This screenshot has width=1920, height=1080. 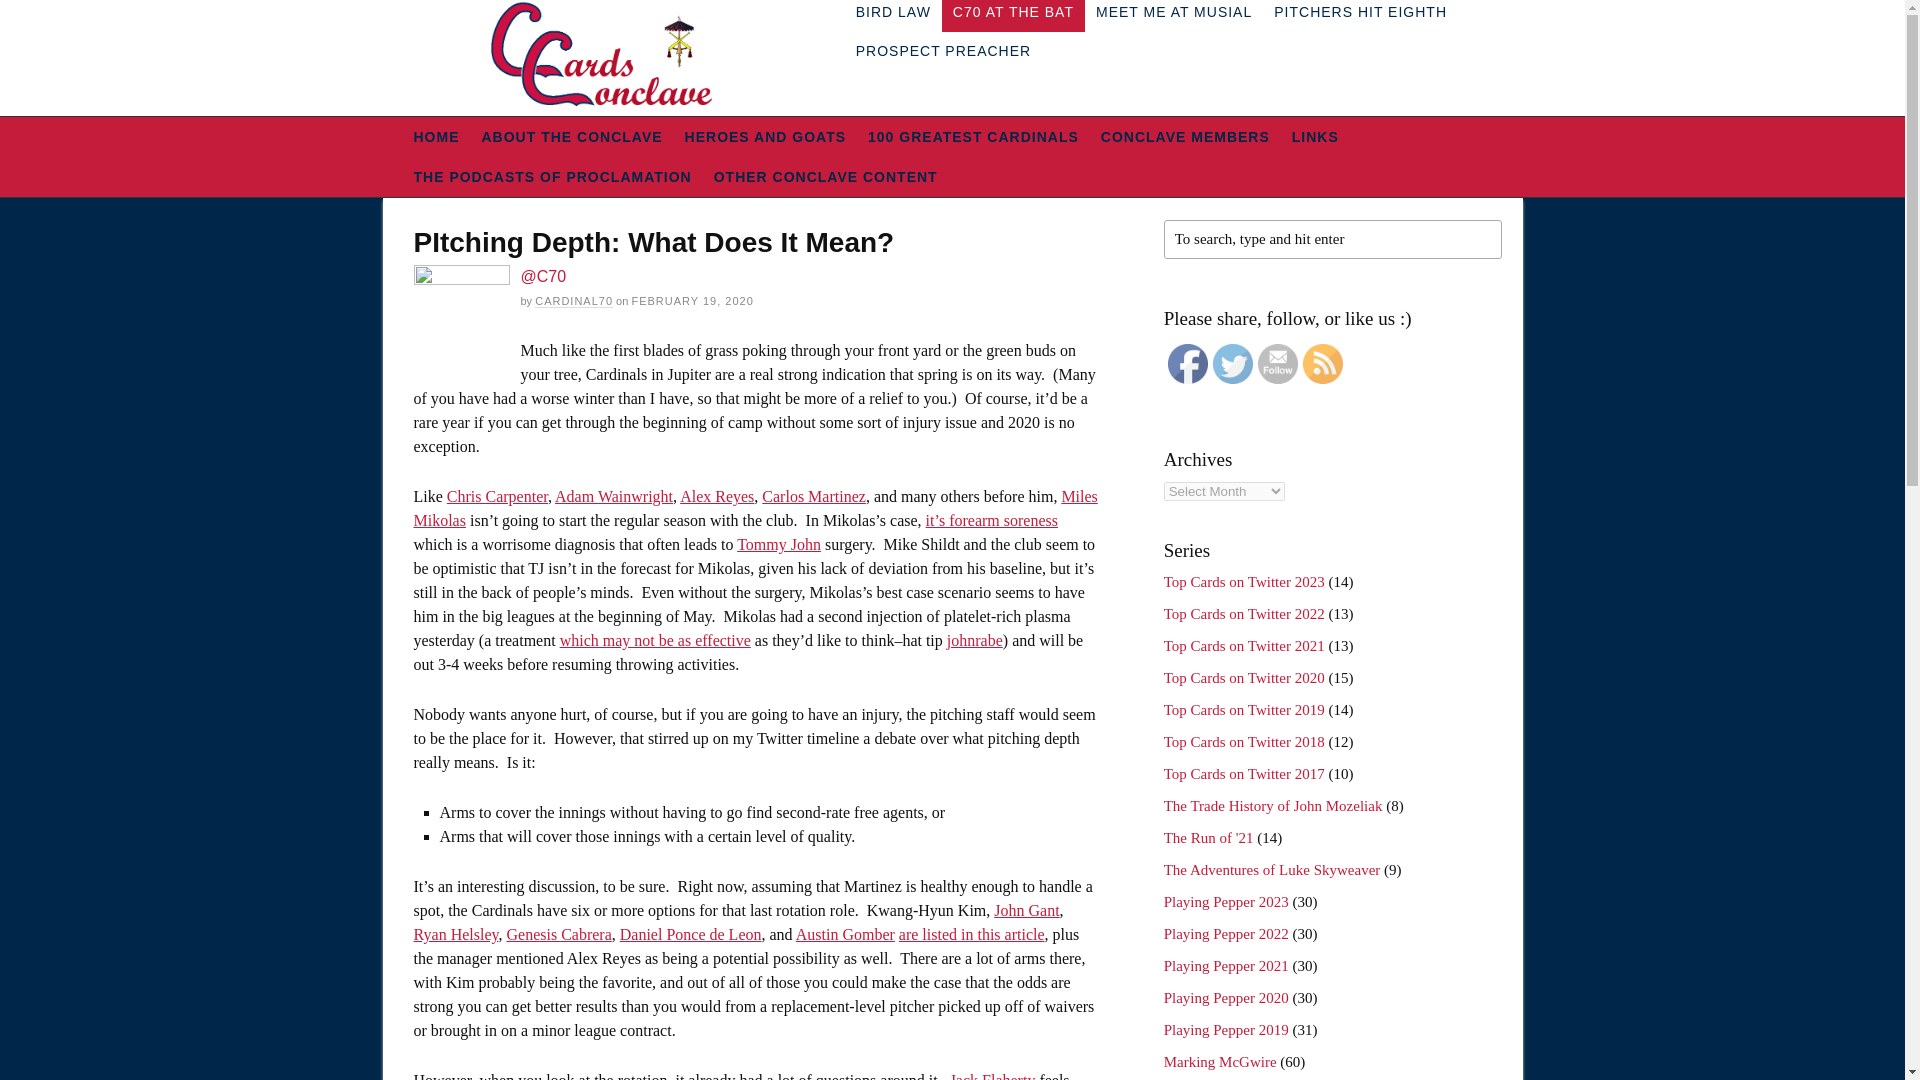 What do you see at coordinates (1322, 364) in the screenshot?
I see `RSS` at bounding box center [1322, 364].